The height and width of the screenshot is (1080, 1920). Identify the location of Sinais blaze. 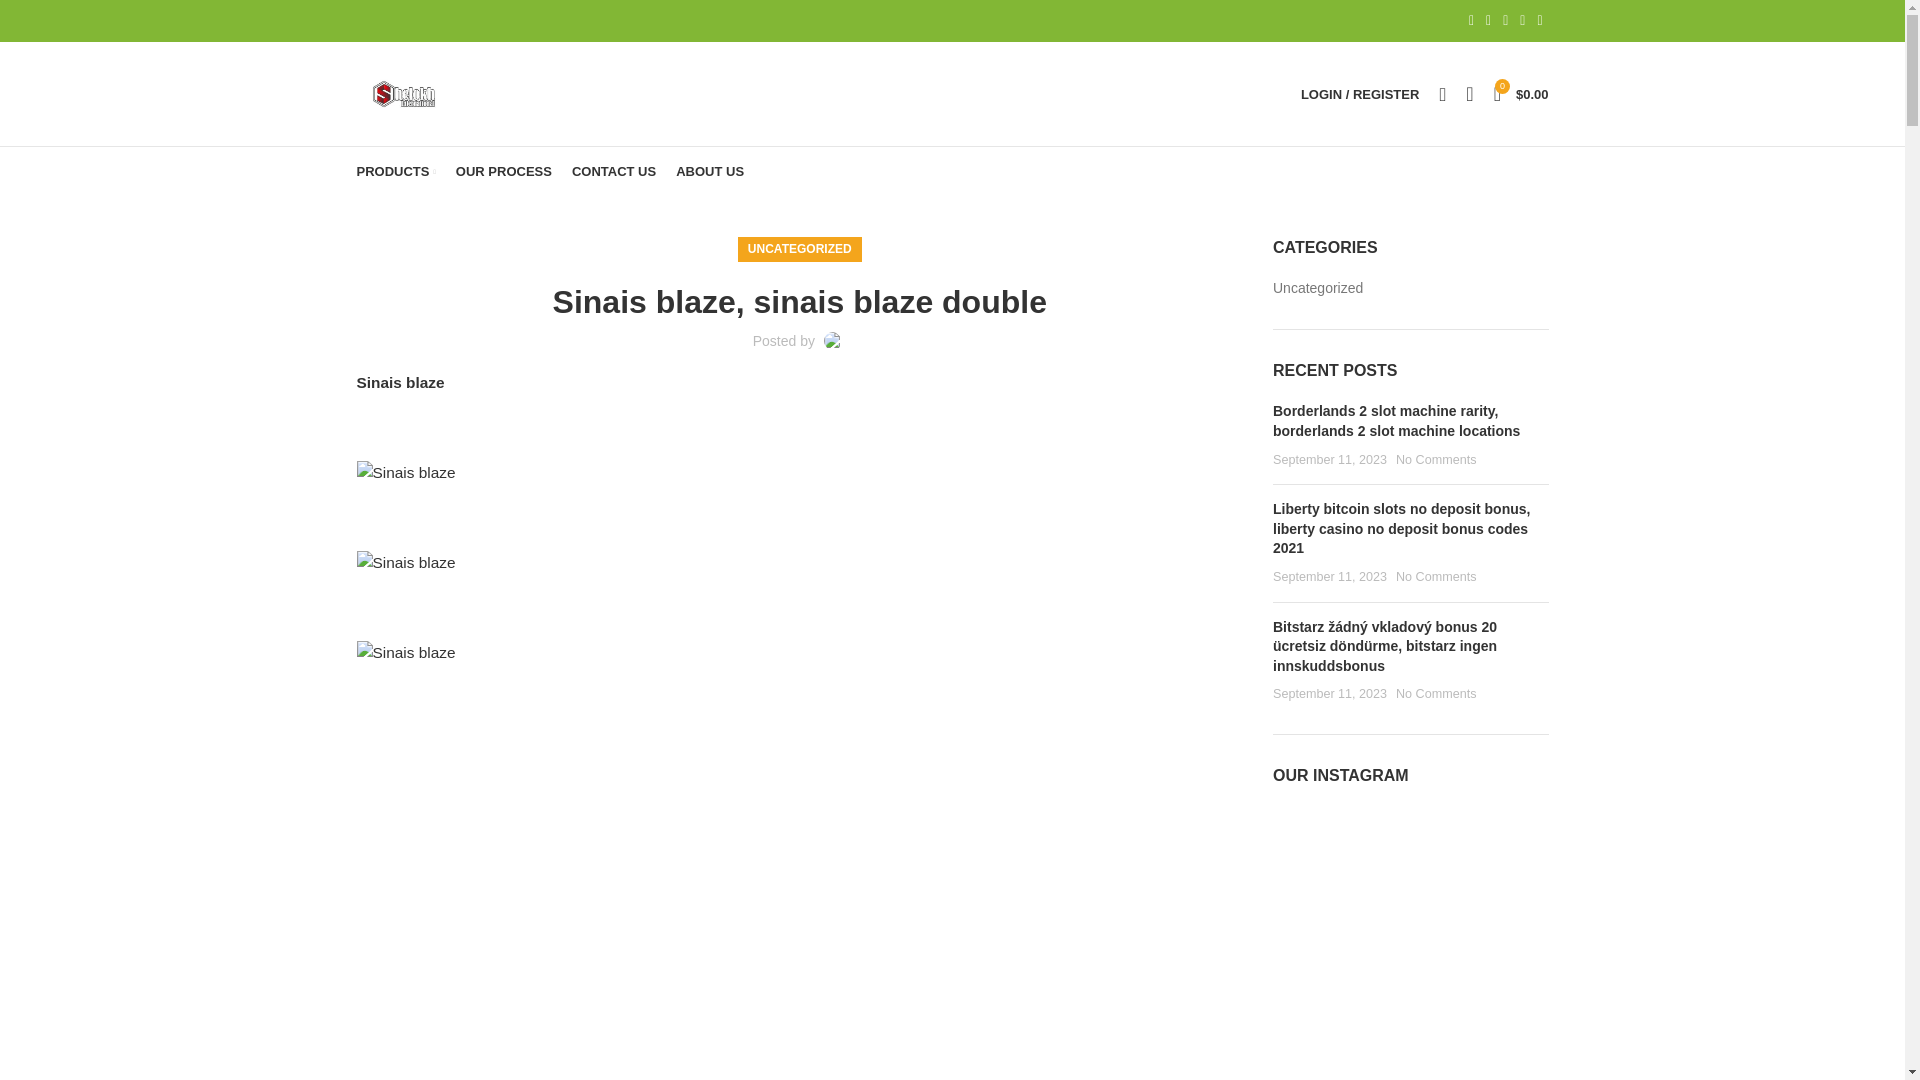
(405, 654).